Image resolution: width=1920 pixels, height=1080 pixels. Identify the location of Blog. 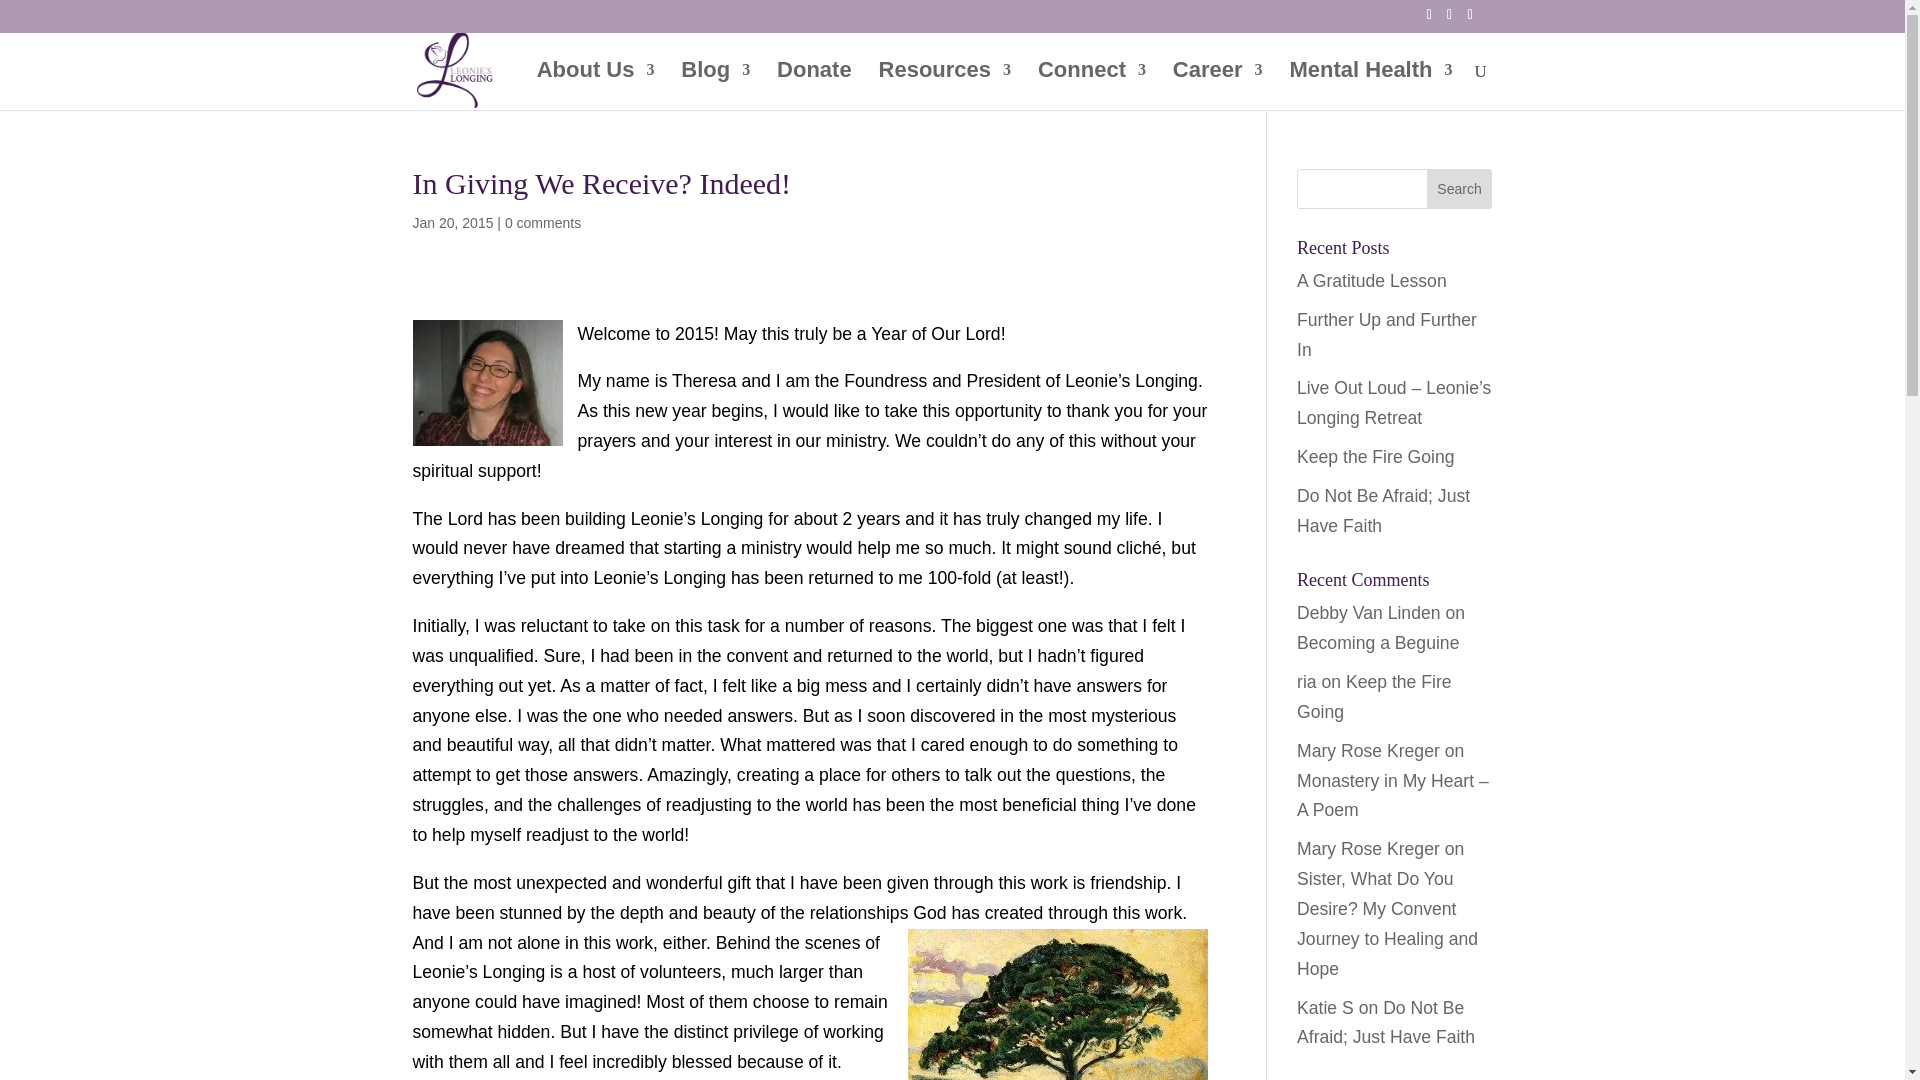
(716, 86).